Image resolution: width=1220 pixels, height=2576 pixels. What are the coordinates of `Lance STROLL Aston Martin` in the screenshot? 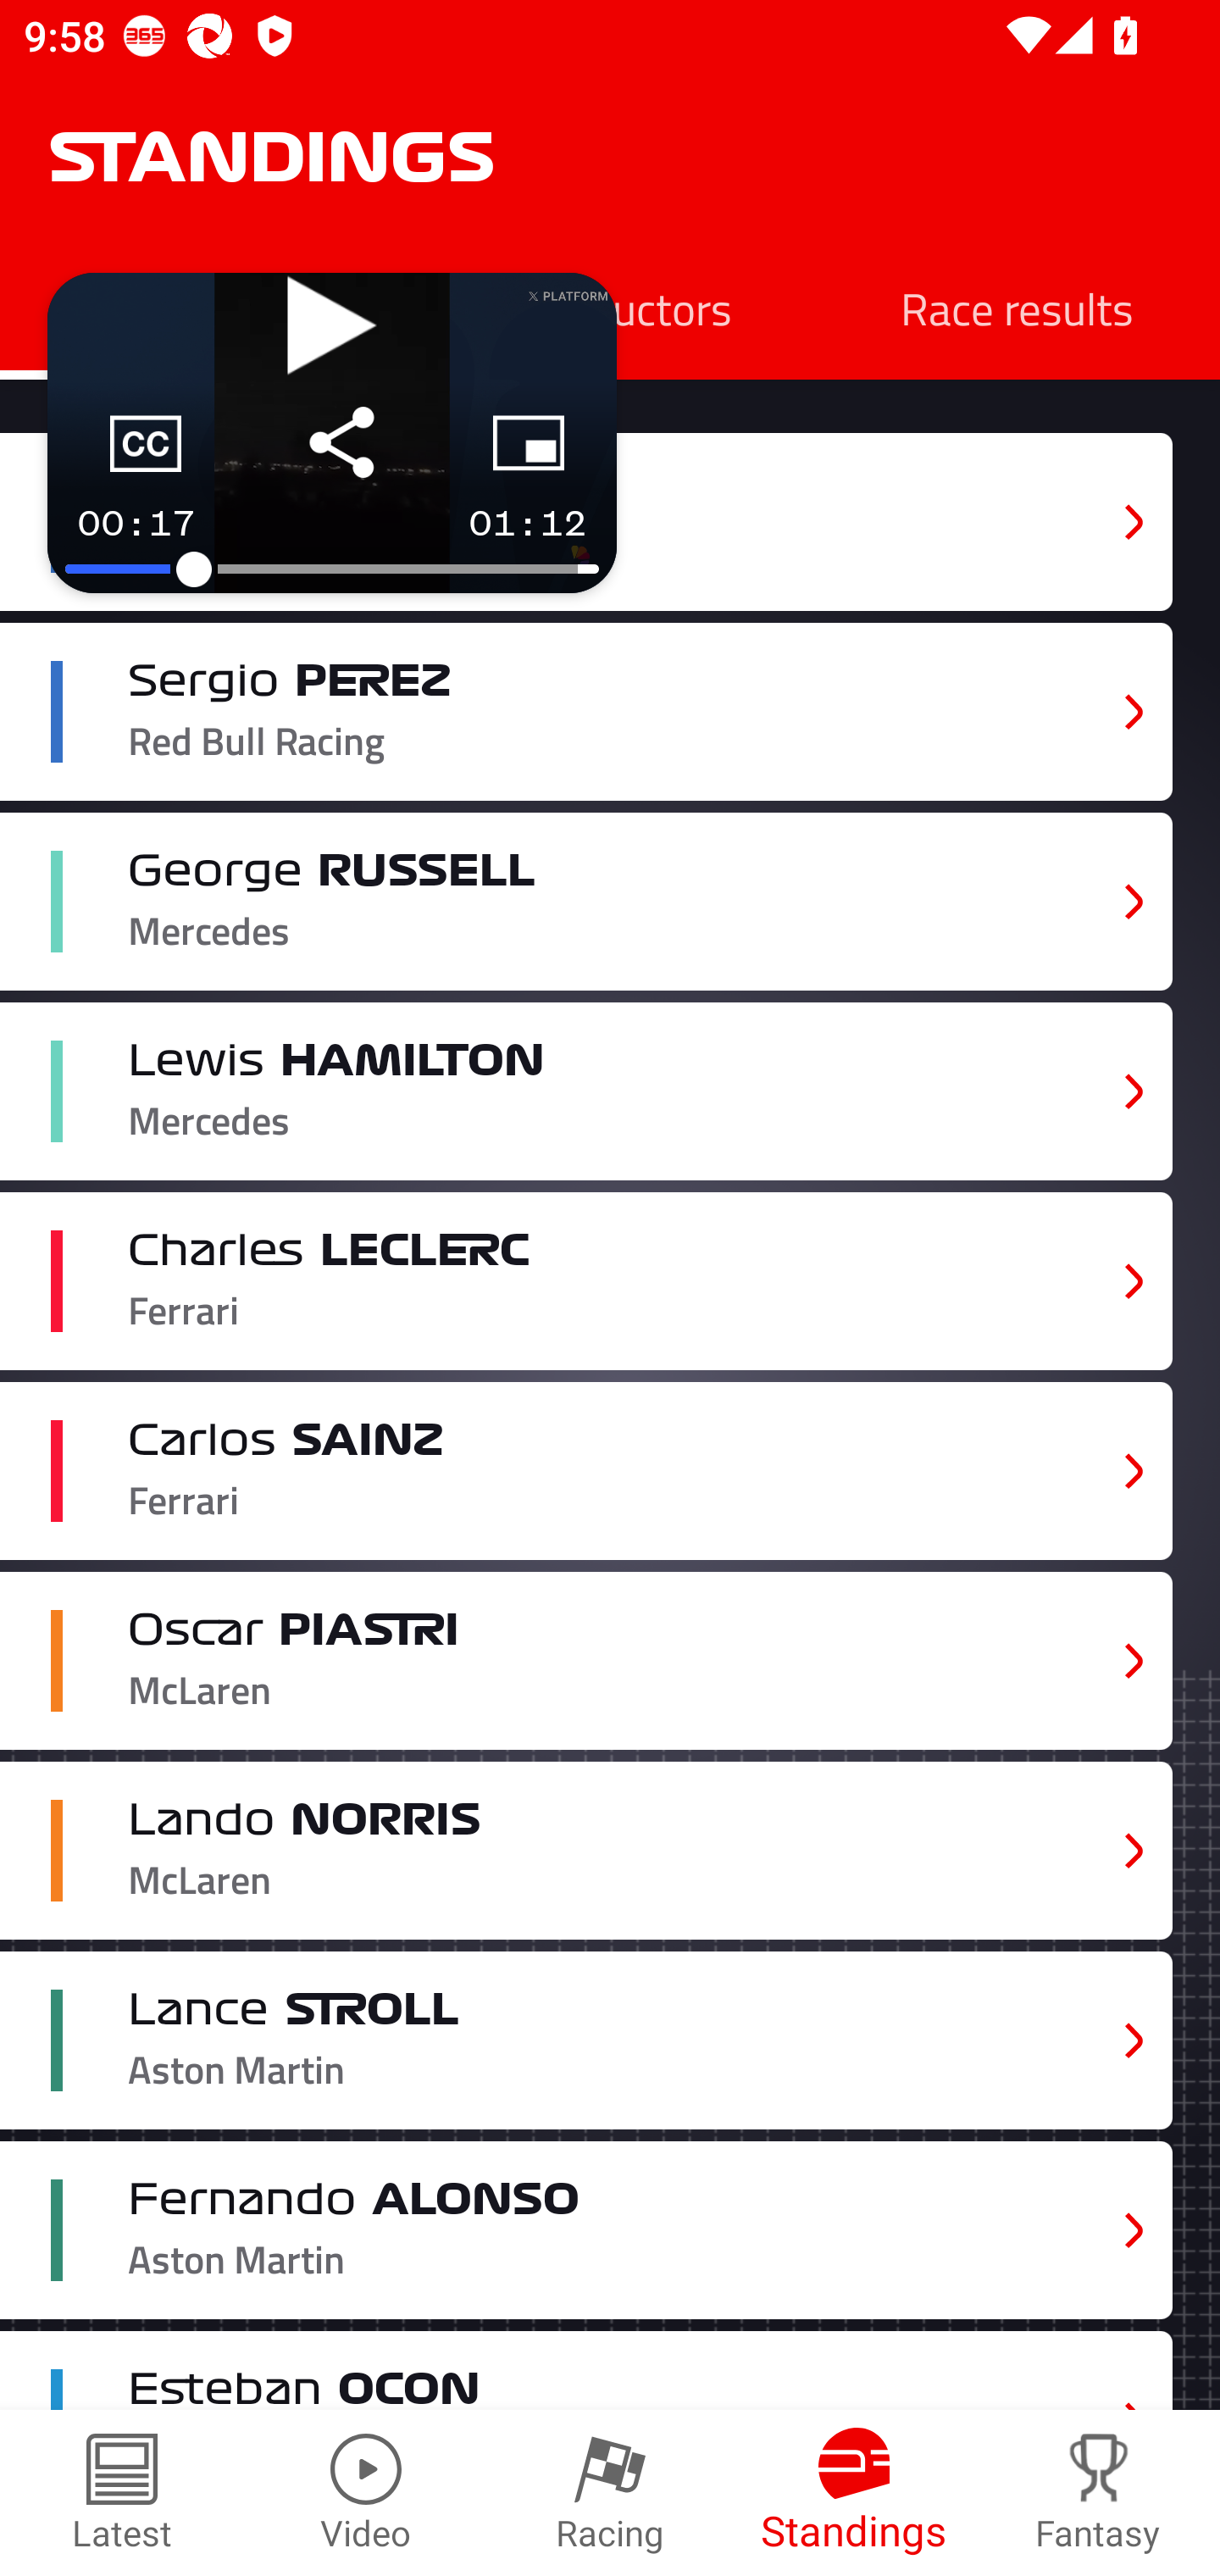 It's located at (586, 2041).